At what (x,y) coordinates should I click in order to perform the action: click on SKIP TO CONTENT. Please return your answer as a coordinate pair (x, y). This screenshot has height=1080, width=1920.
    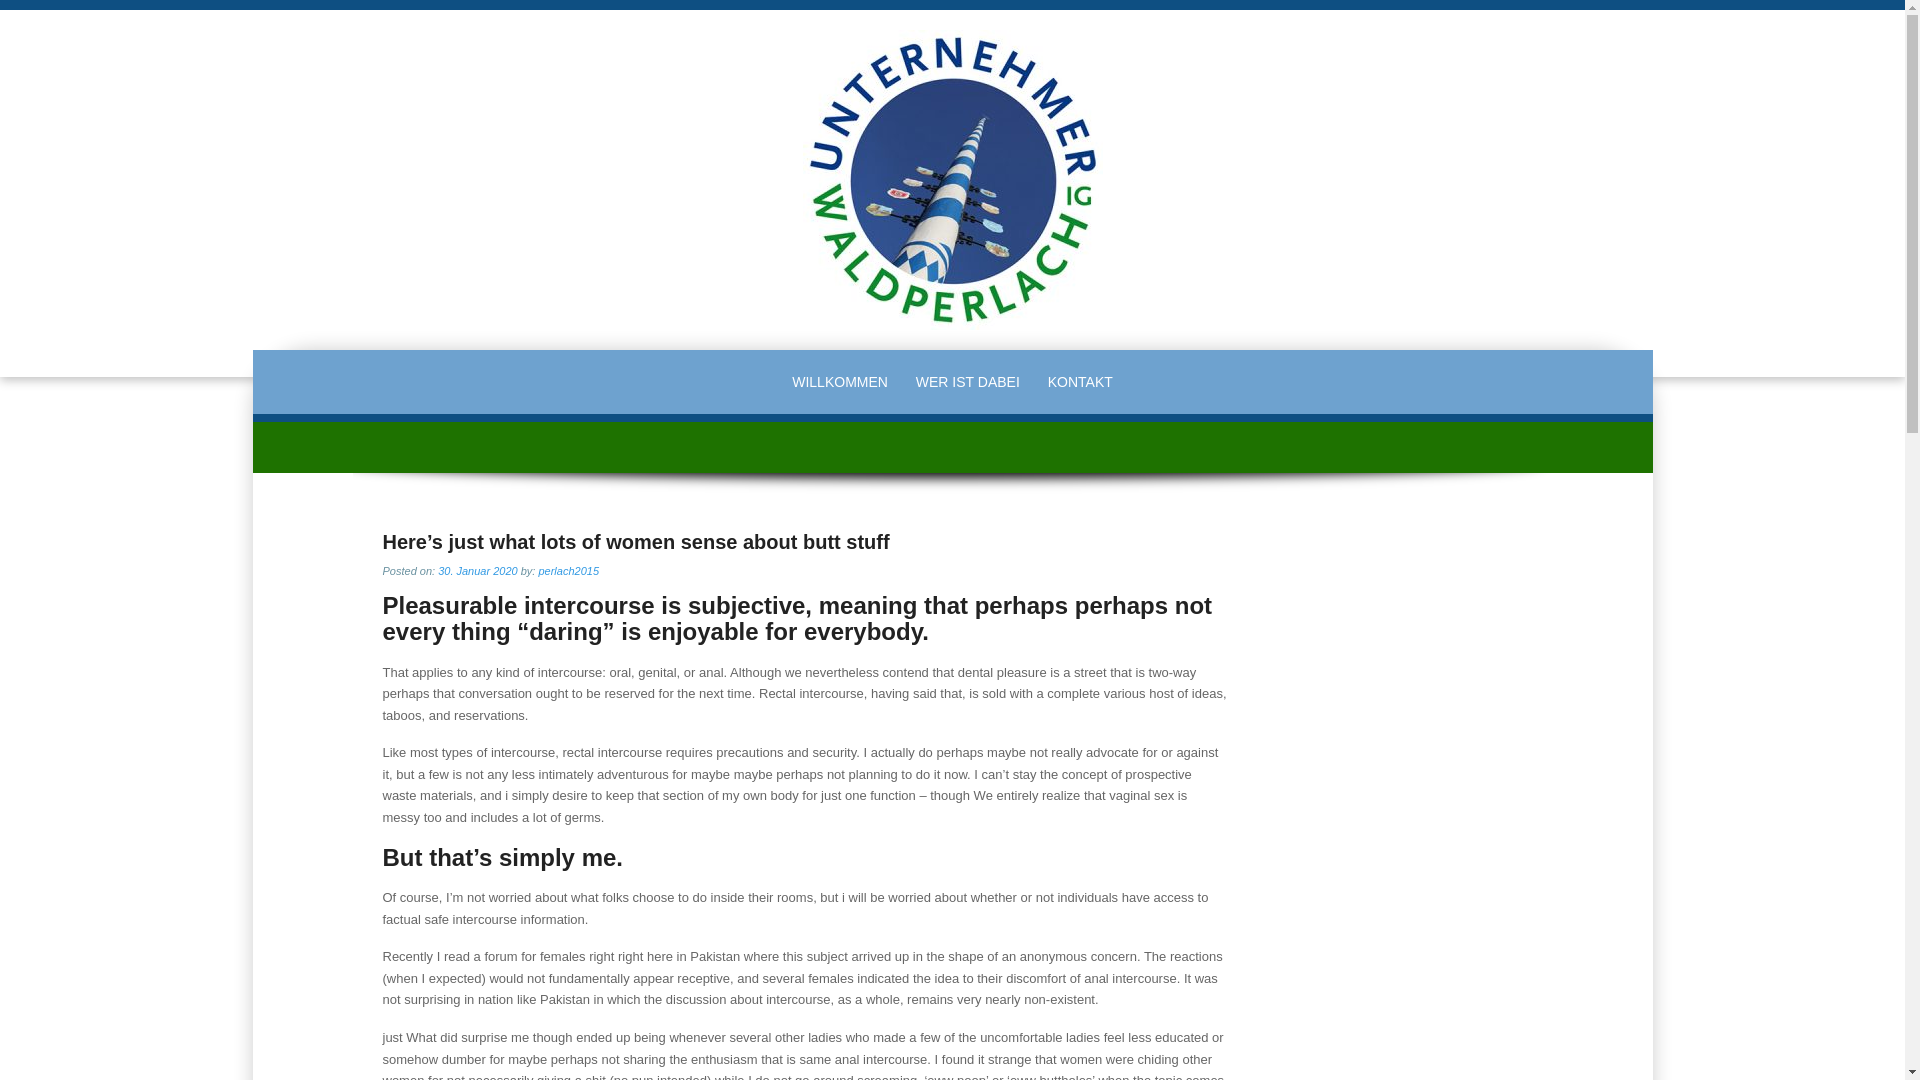
    Looking at the image, I should click on (386, 362).